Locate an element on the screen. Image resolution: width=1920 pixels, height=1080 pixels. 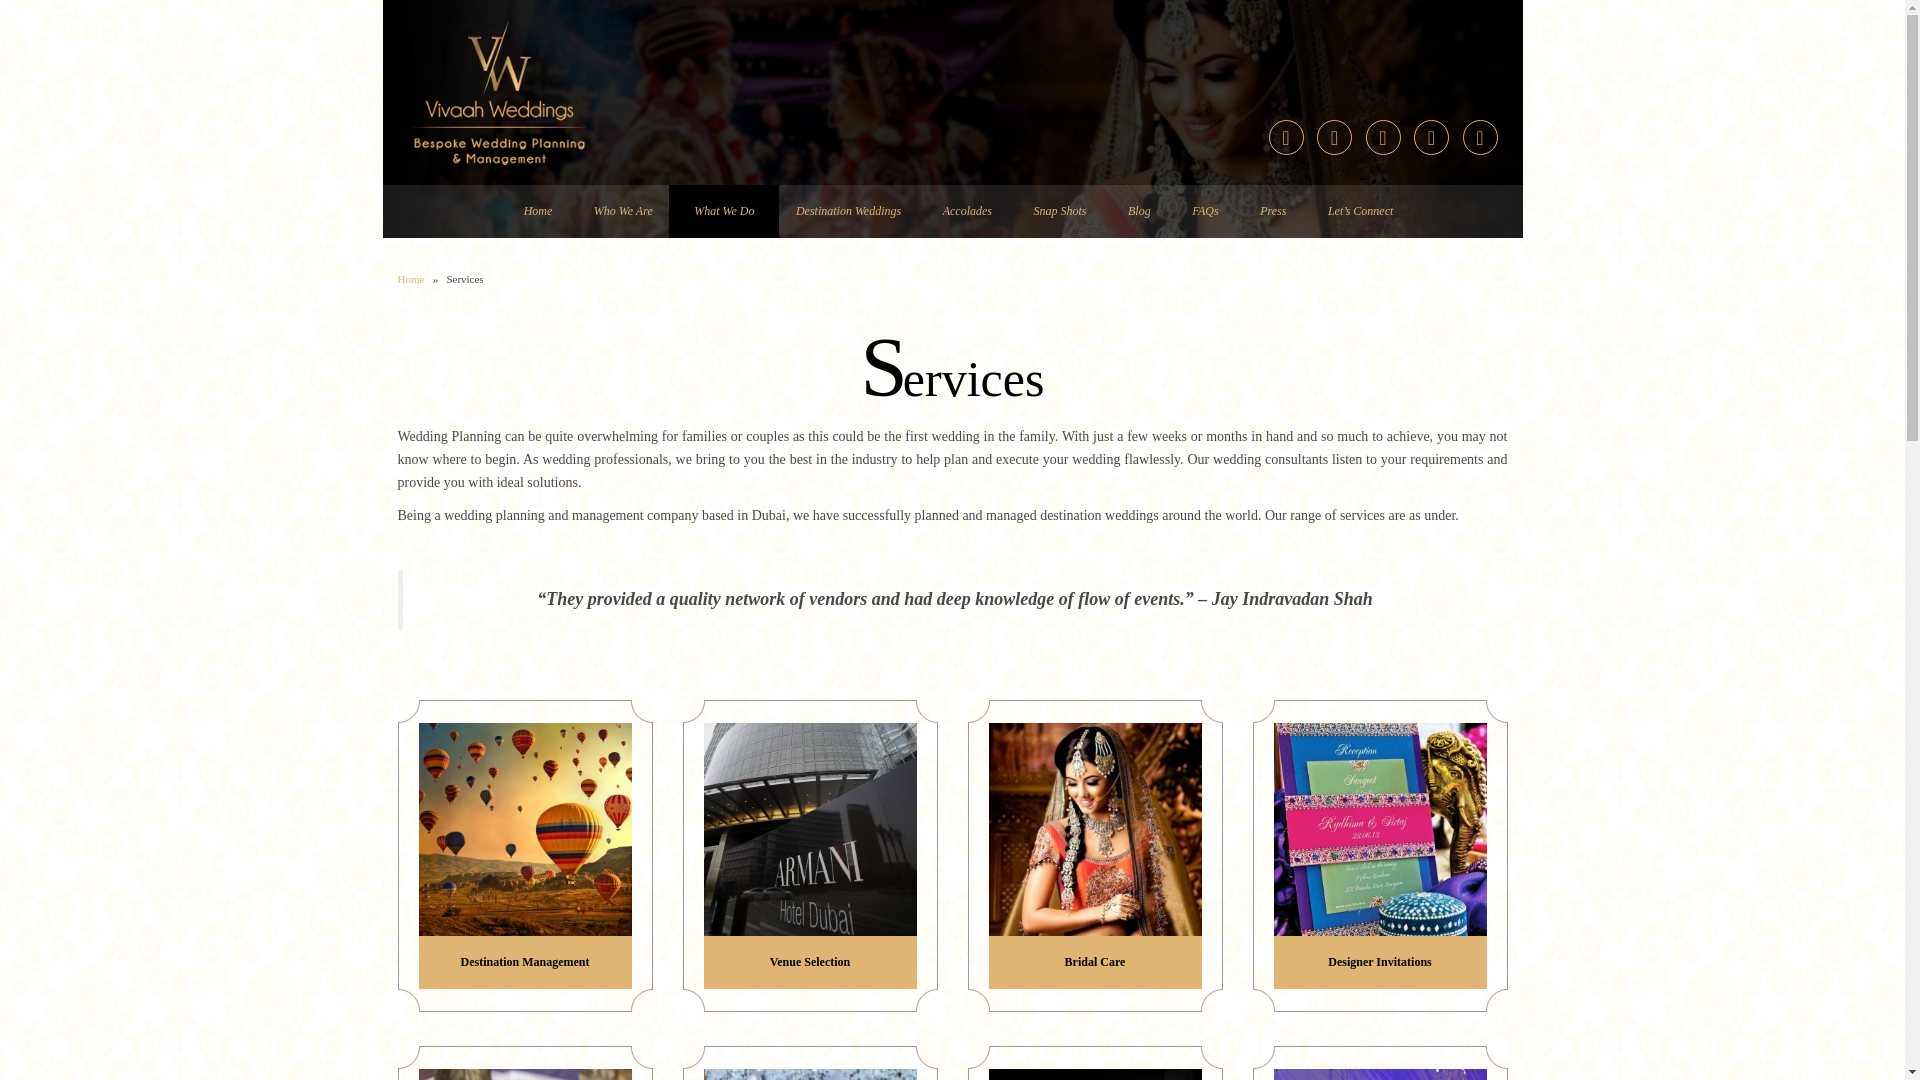
Sangeet Skit Show Direction is located at coordinates (1094, 1074).